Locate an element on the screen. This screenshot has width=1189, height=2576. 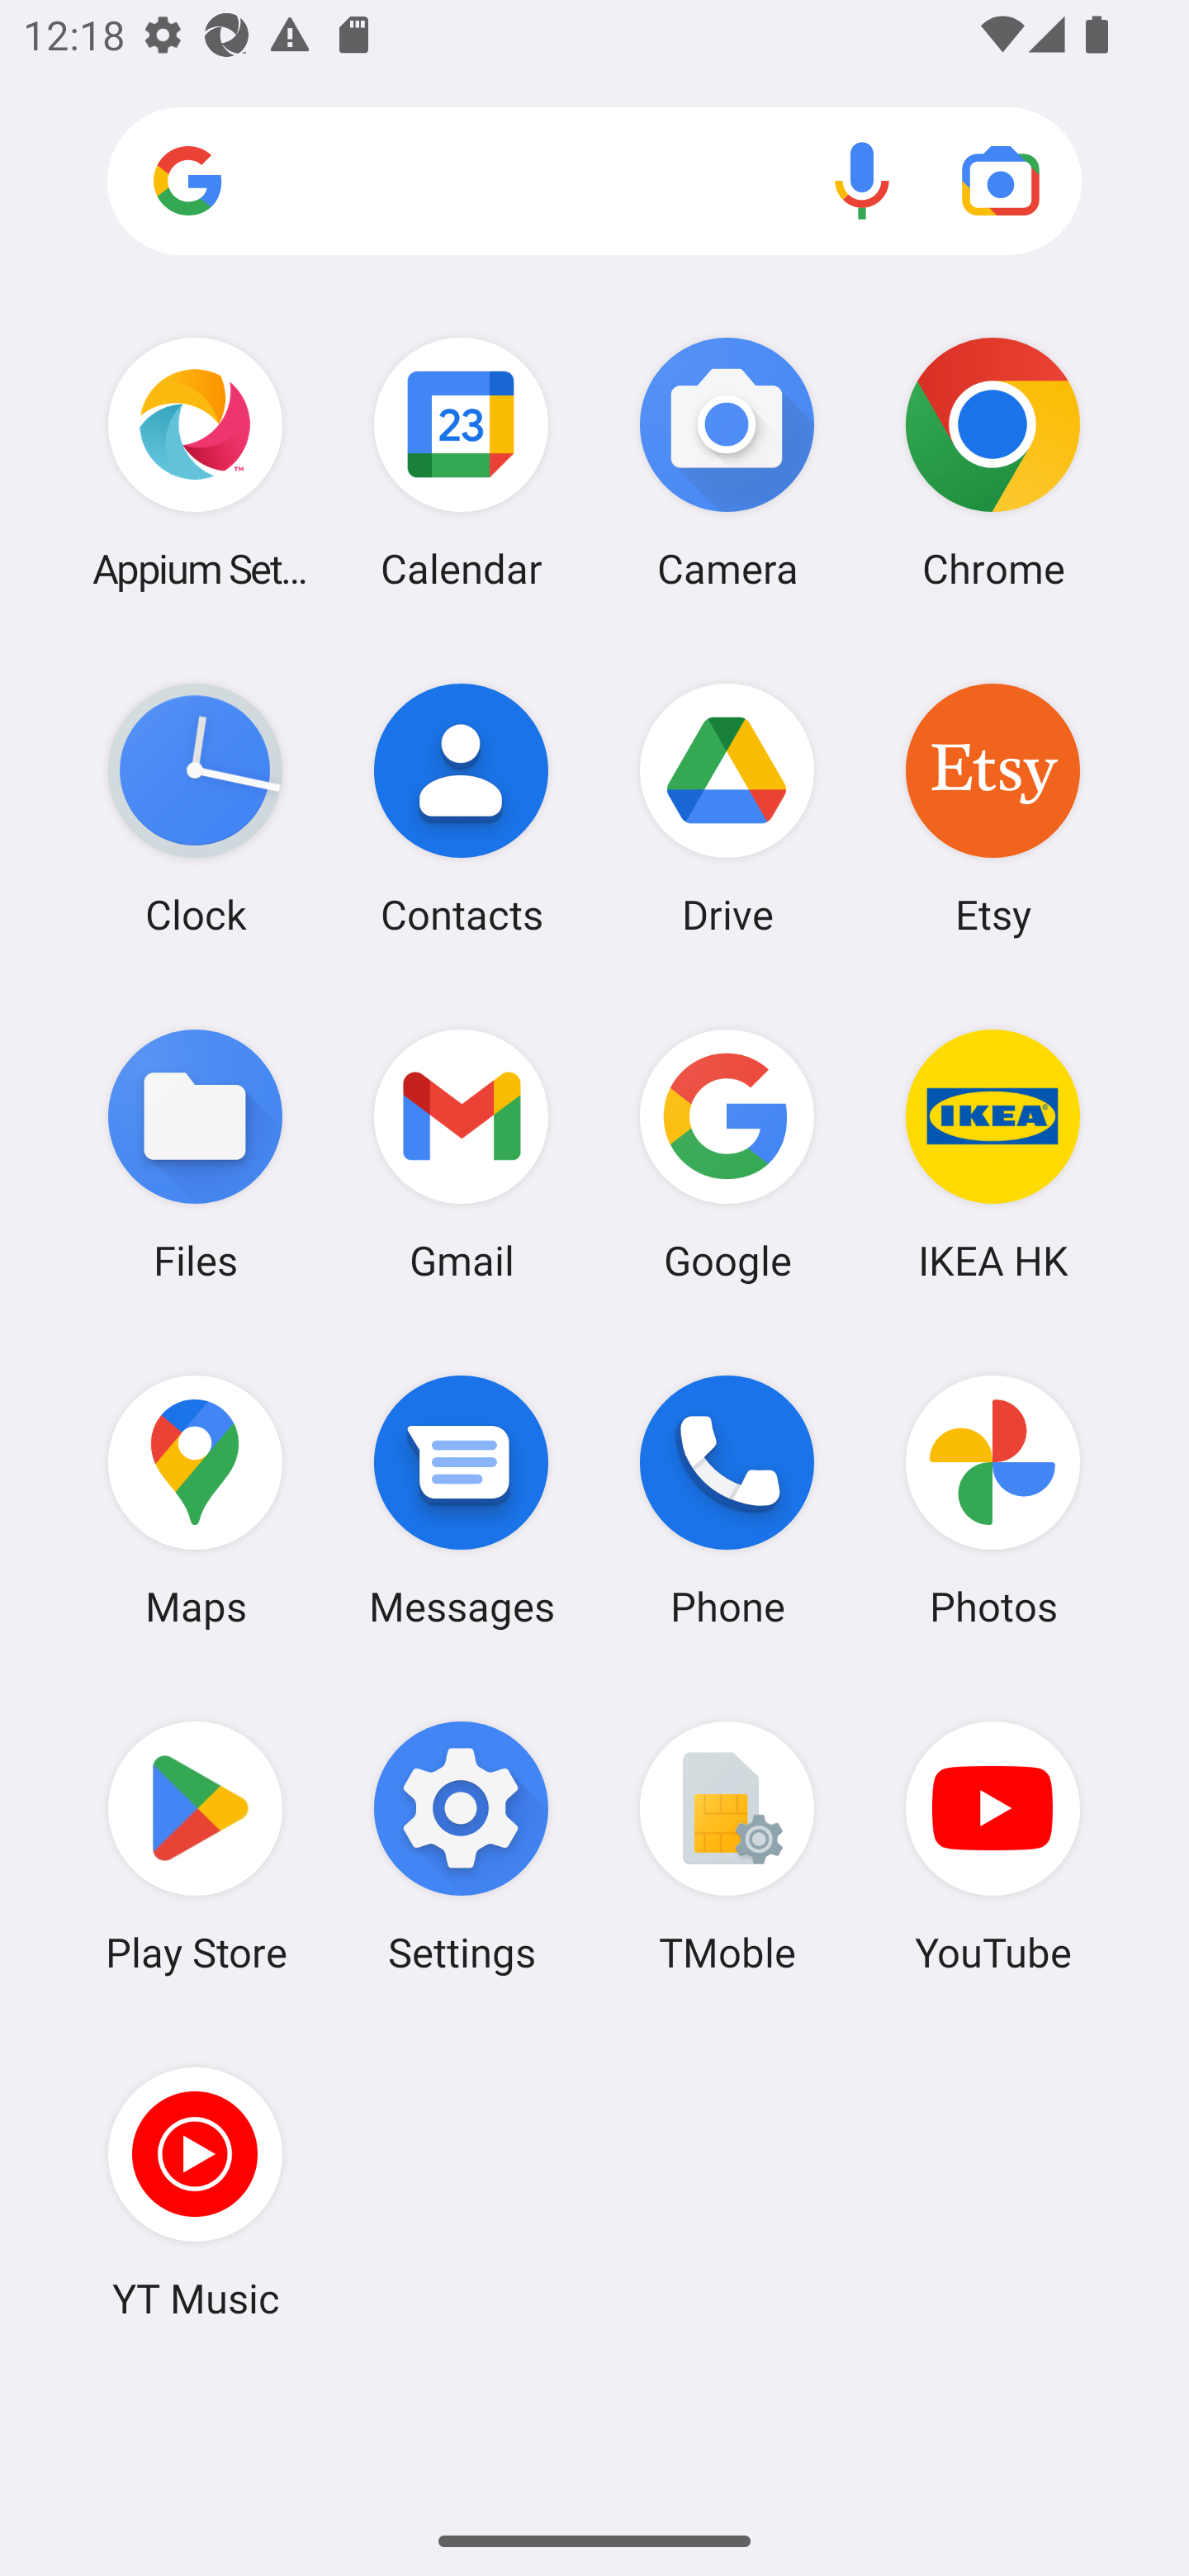
Voice search is located at coordinates (862, 180).